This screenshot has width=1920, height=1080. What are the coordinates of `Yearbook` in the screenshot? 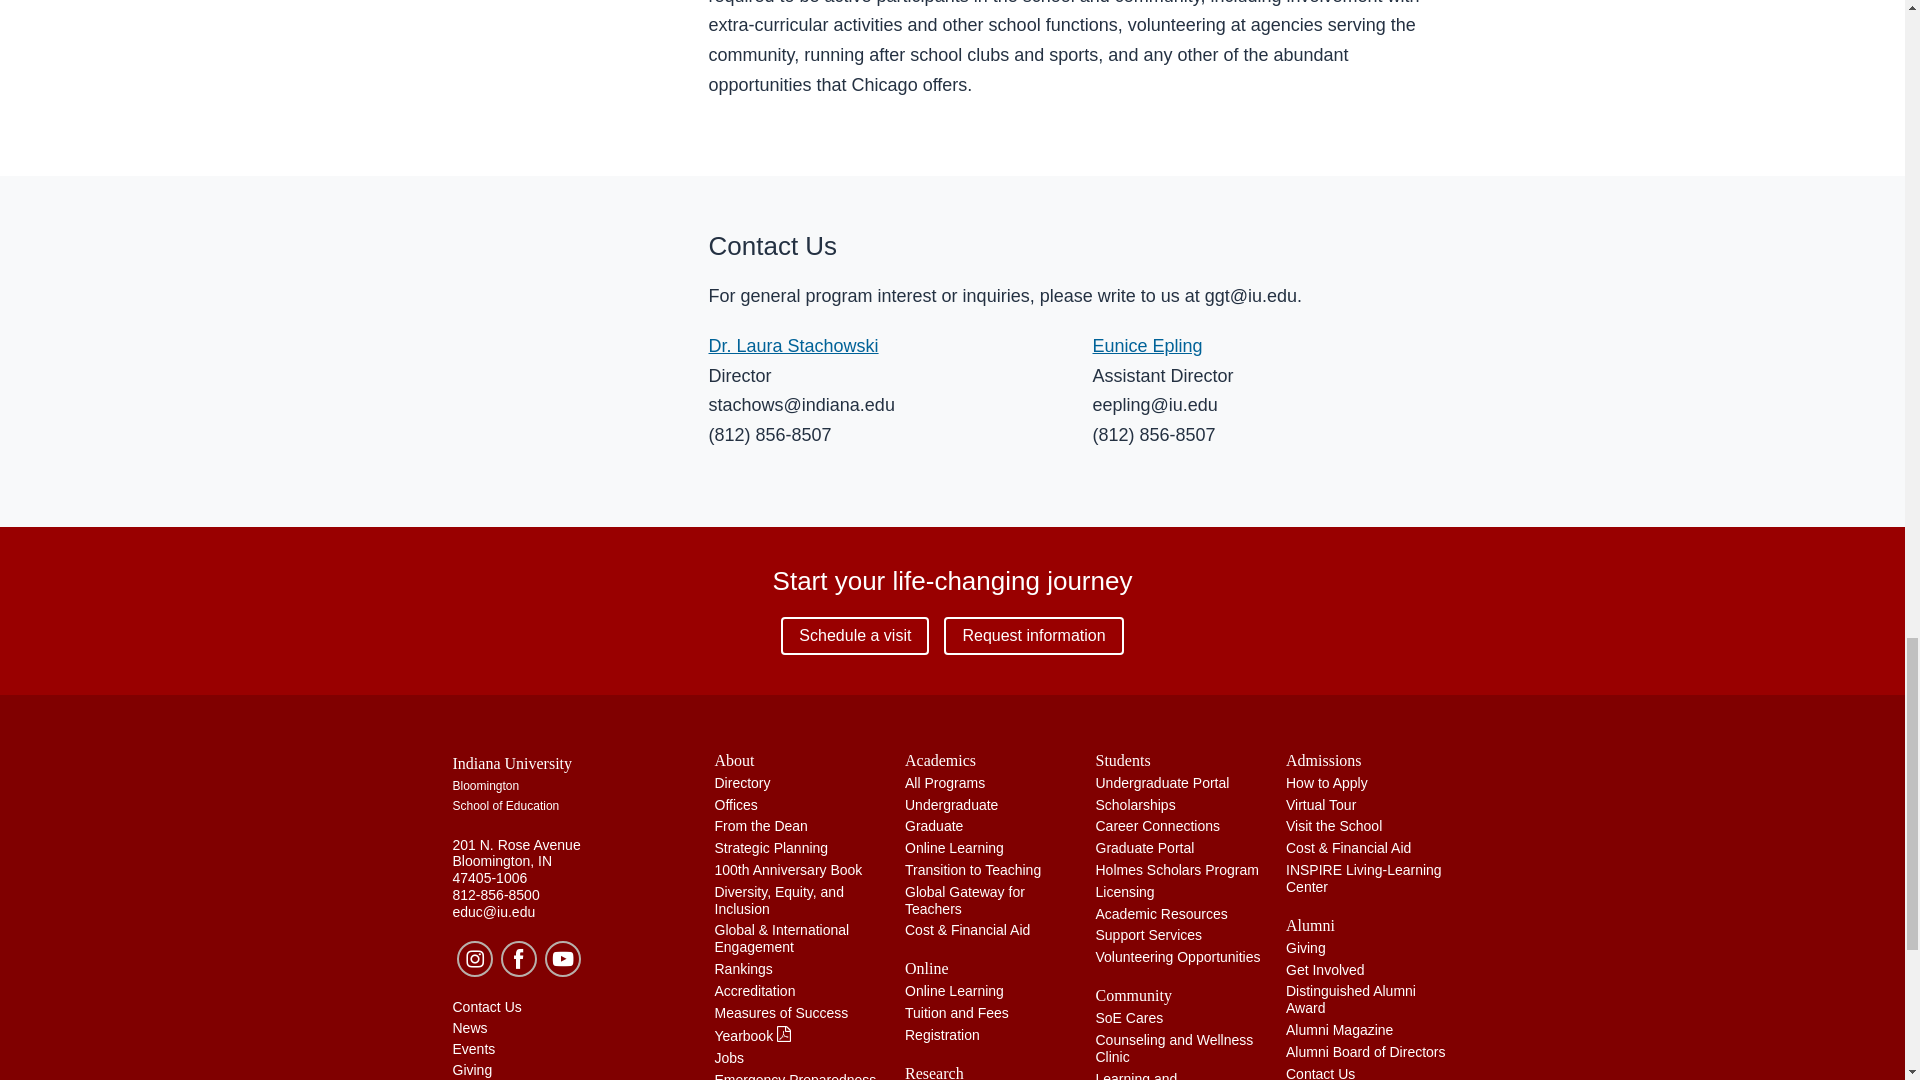 It's located at (753, 1036).